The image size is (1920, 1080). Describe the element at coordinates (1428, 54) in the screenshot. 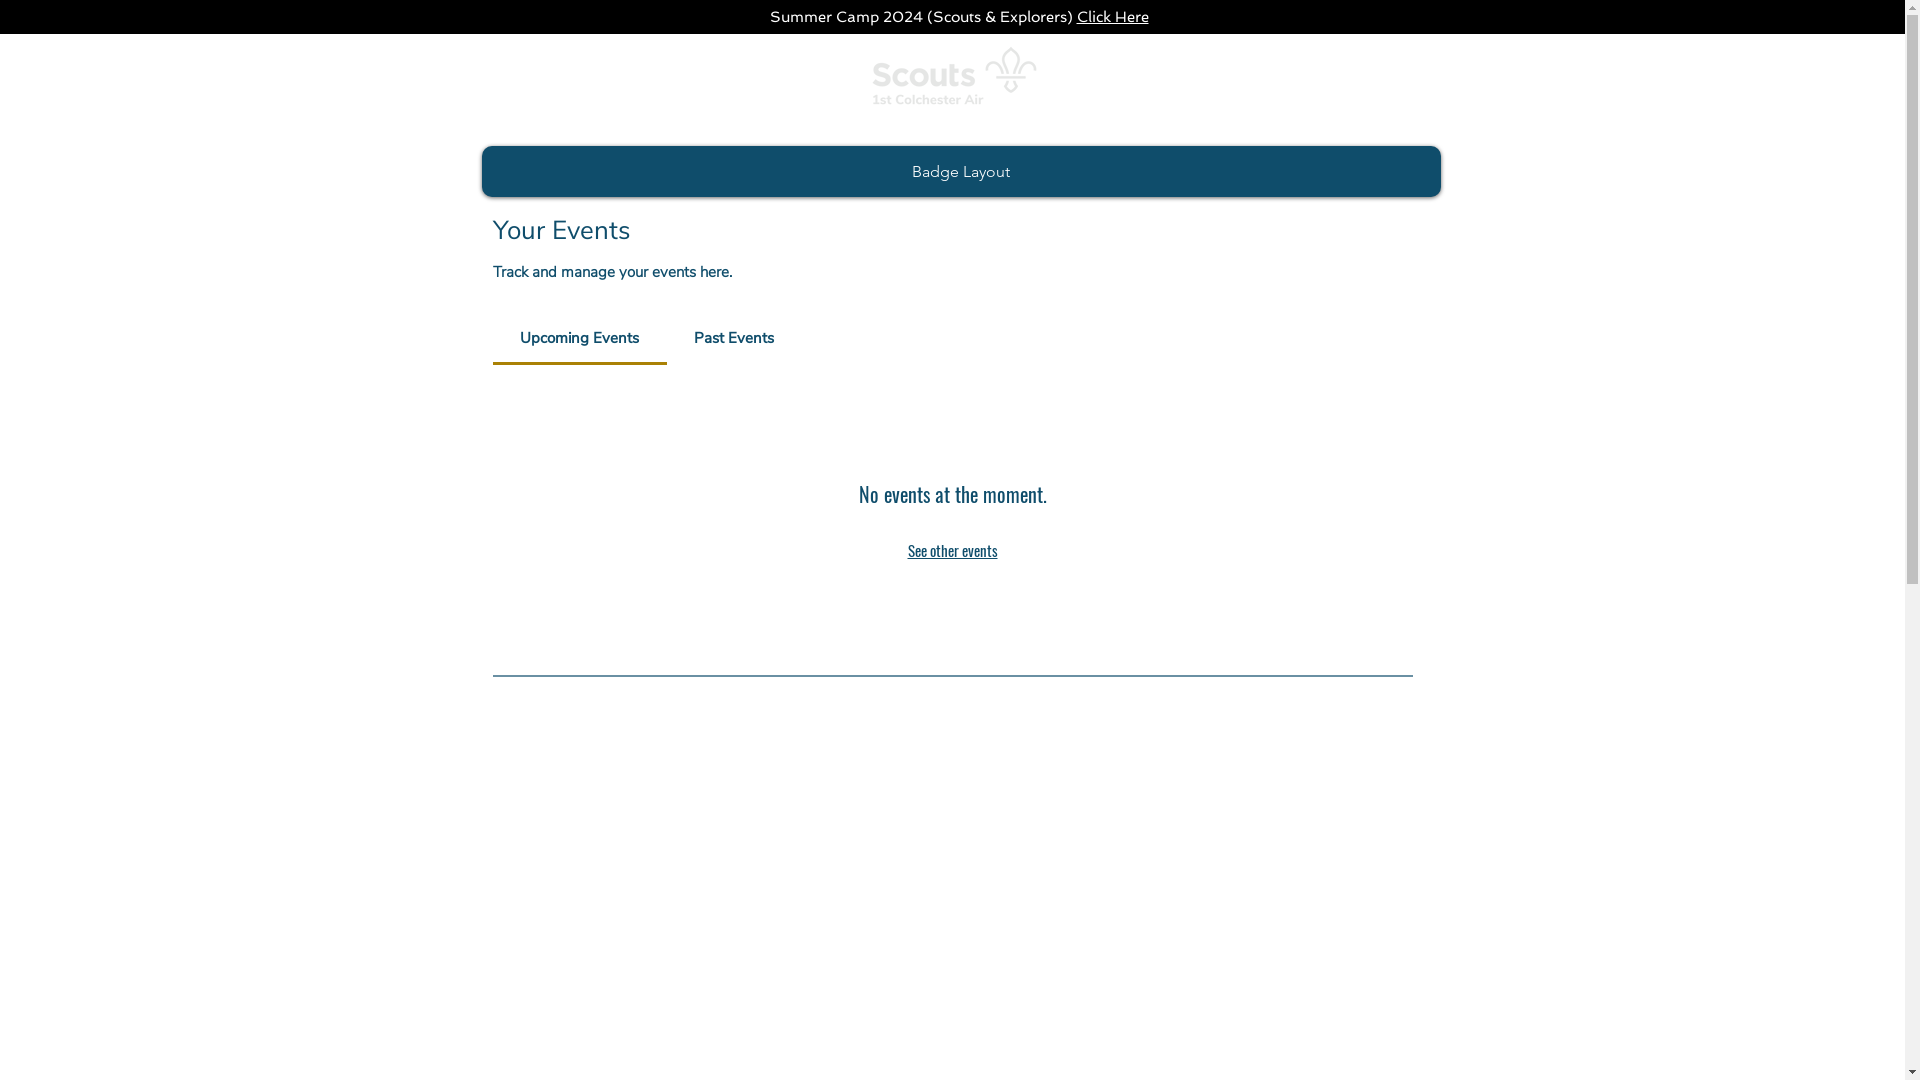

I see `Parent/Member Portal` at that location.